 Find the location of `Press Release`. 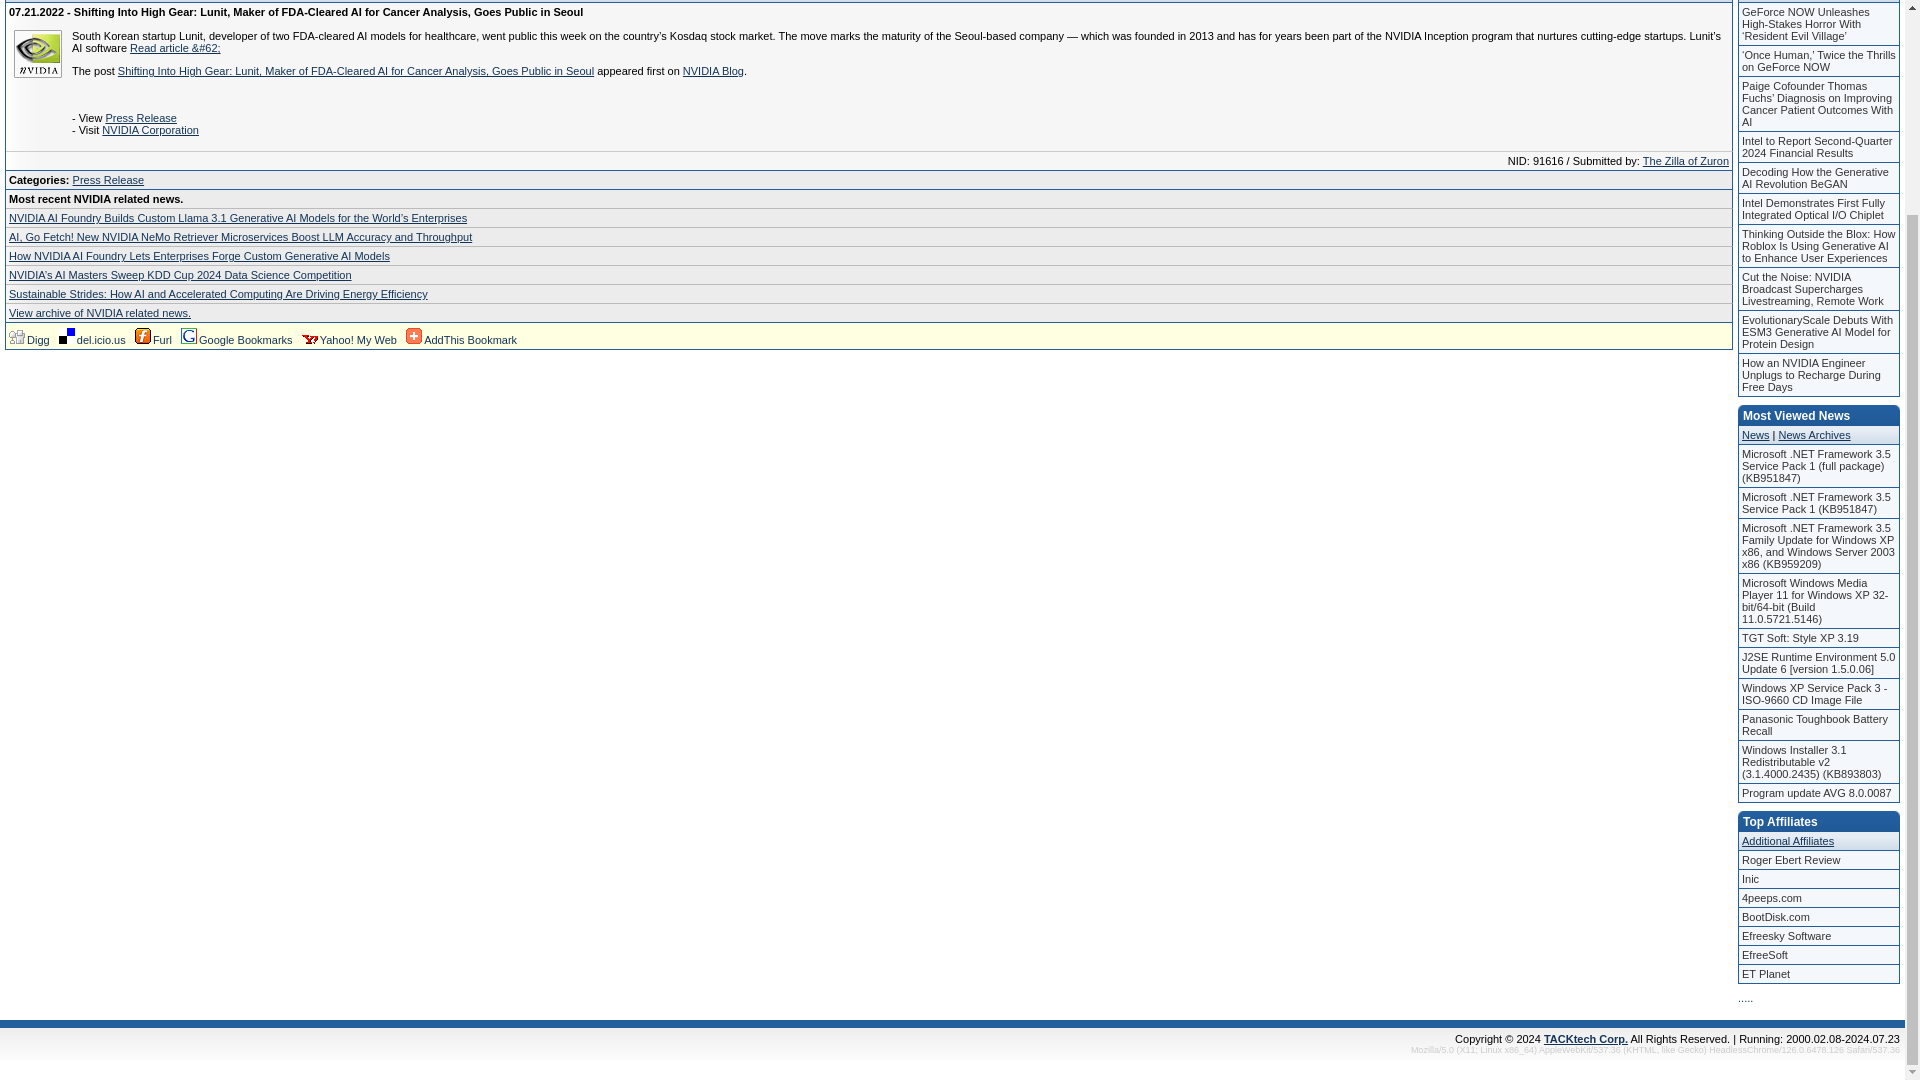

Press Release is located at coordinates (140, 118).